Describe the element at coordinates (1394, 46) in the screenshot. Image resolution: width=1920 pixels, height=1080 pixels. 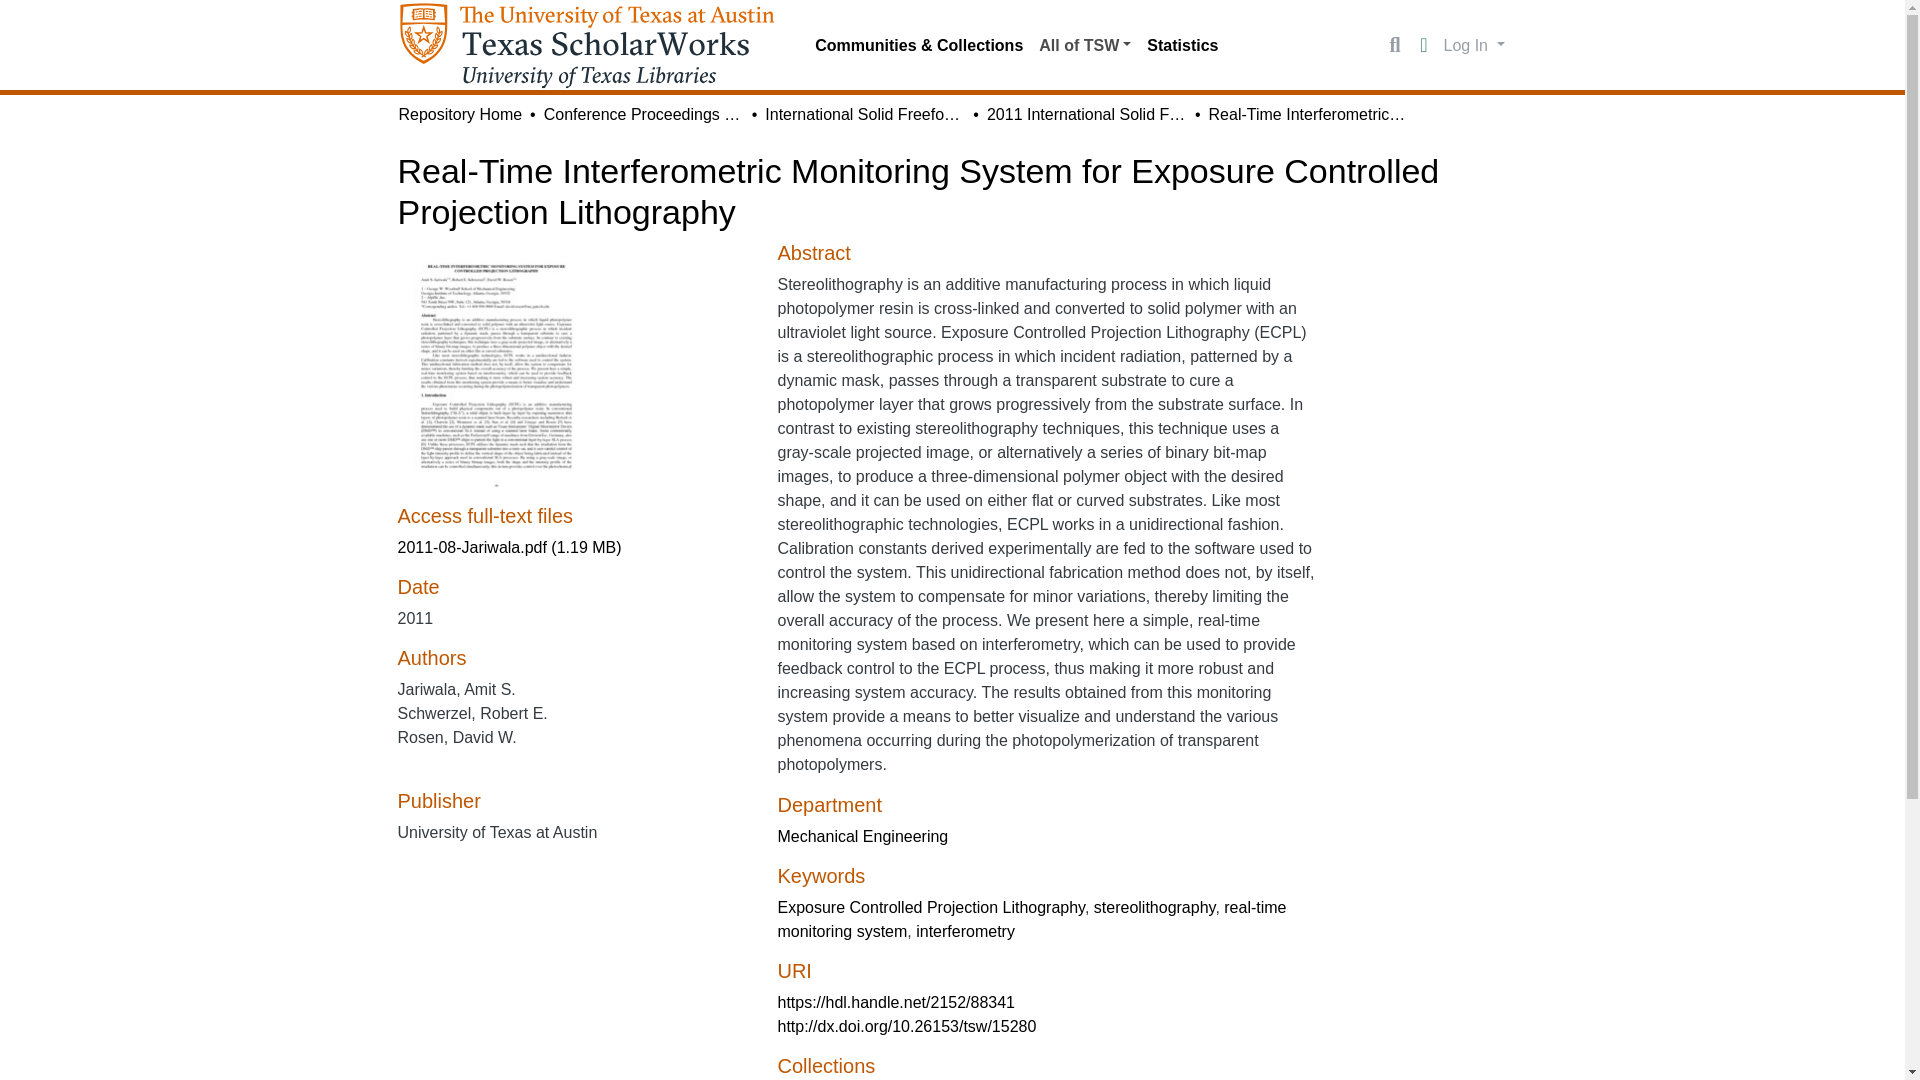
I see `Search` at that location.